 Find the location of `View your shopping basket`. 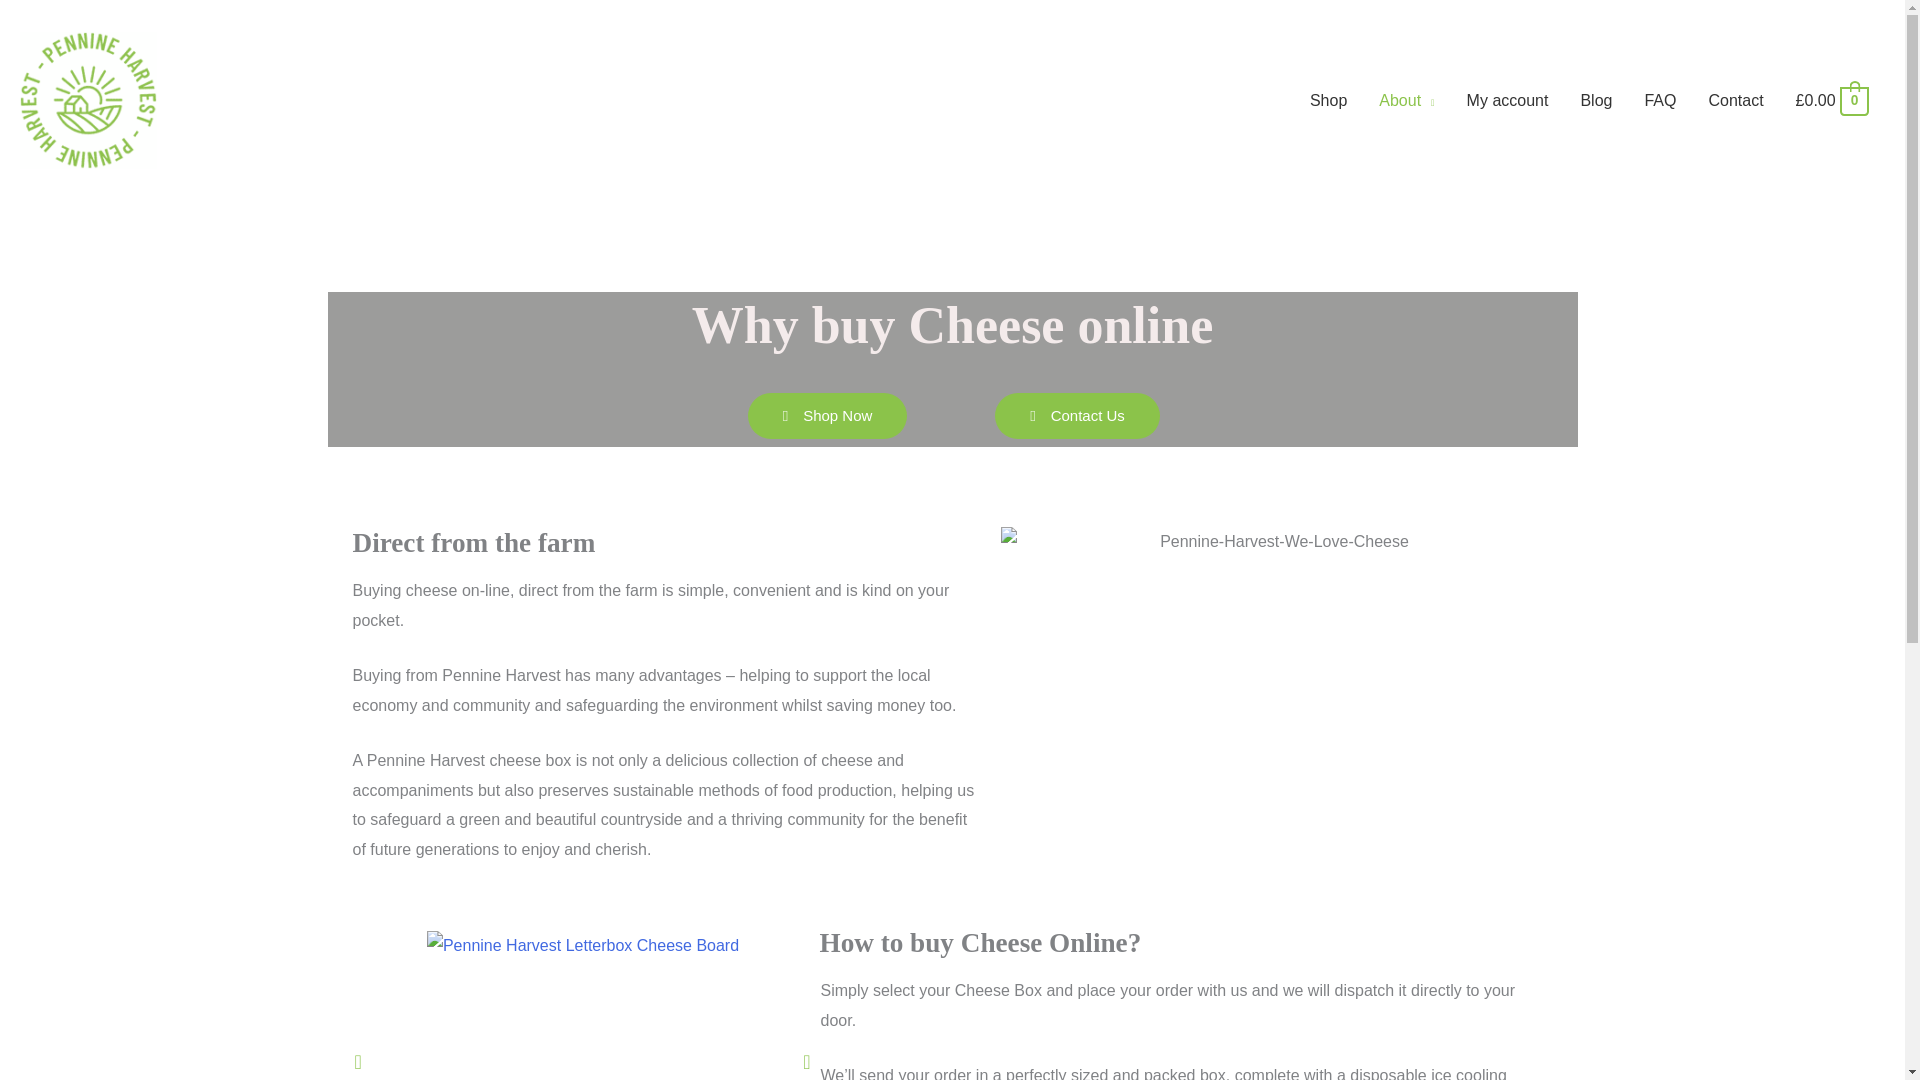

View your shopping basket is located at coordinates (1832, 100).